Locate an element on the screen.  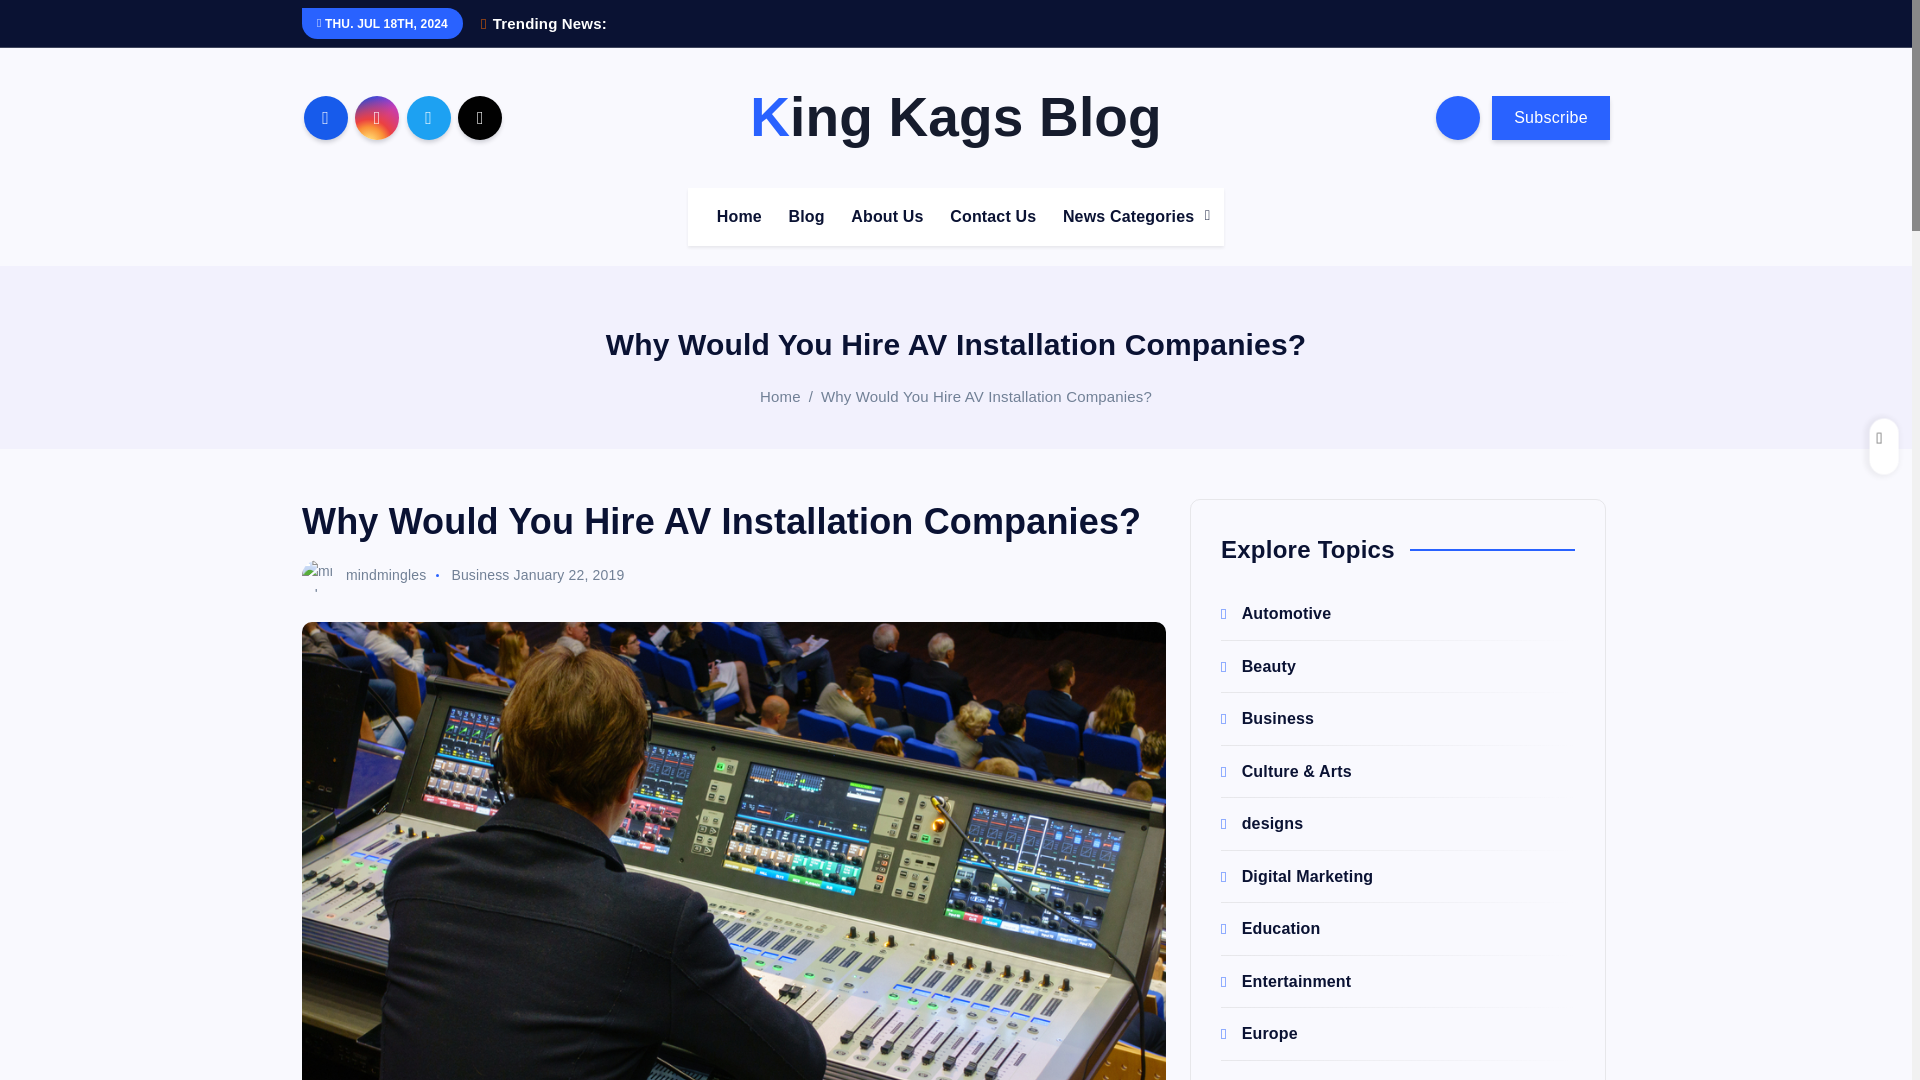
About Us is located at coordinates (887, 216).